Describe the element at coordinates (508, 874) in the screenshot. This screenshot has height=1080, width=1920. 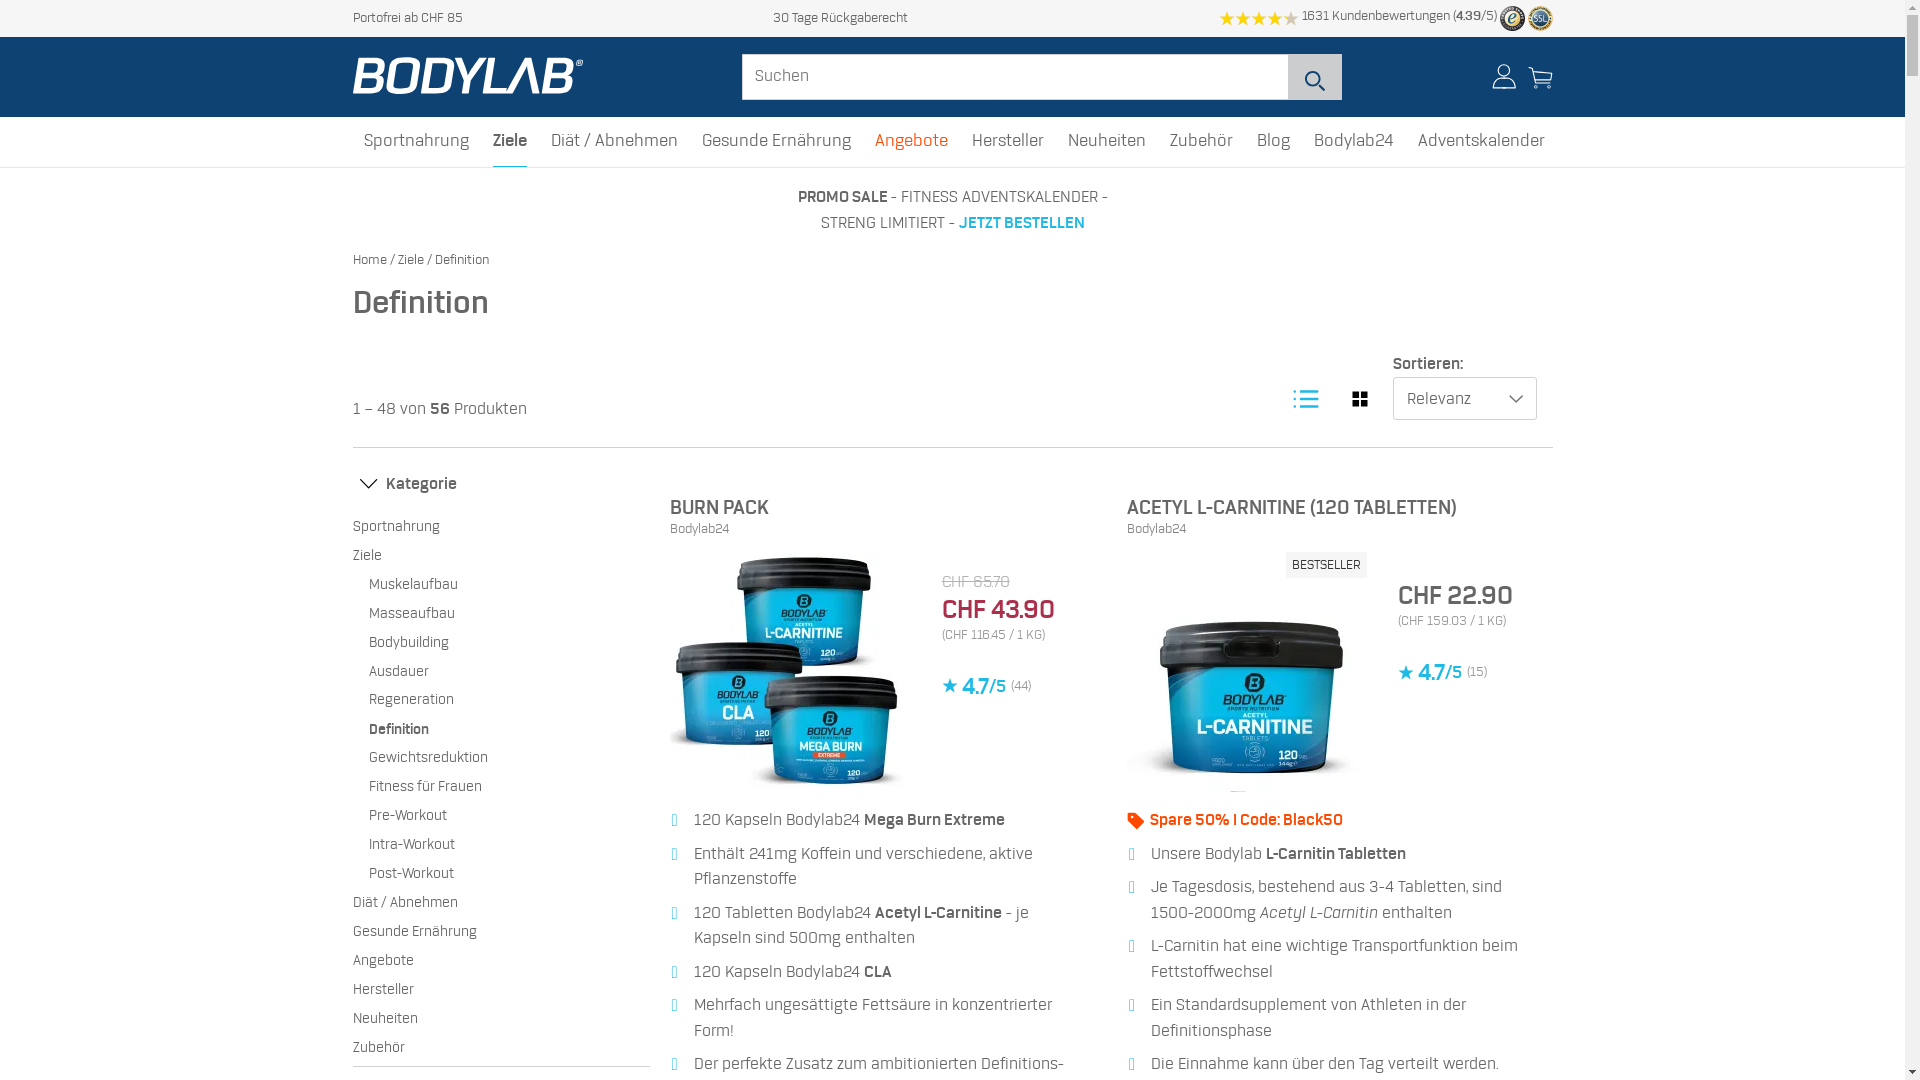
I see `Post-Workout` at that location.